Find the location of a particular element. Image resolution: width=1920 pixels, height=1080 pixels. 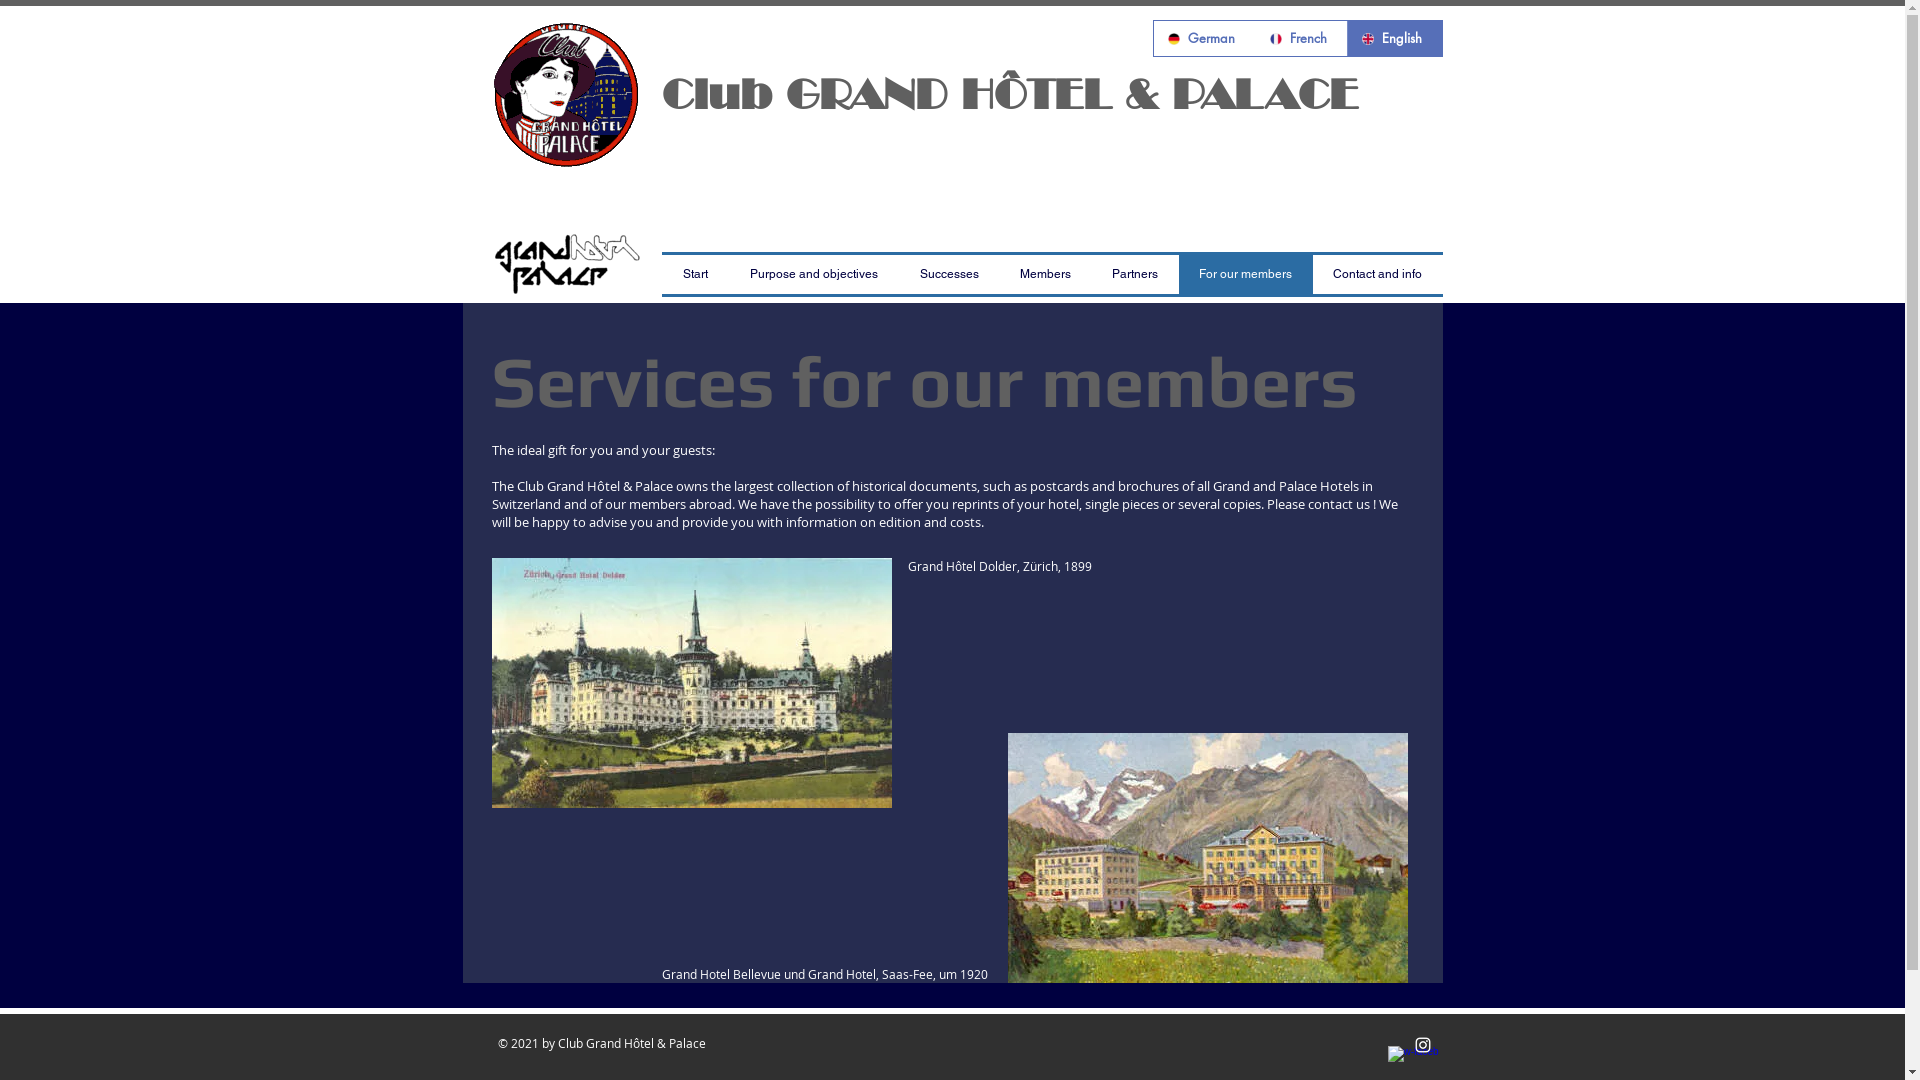

English is located at coordinates (1394, 38).